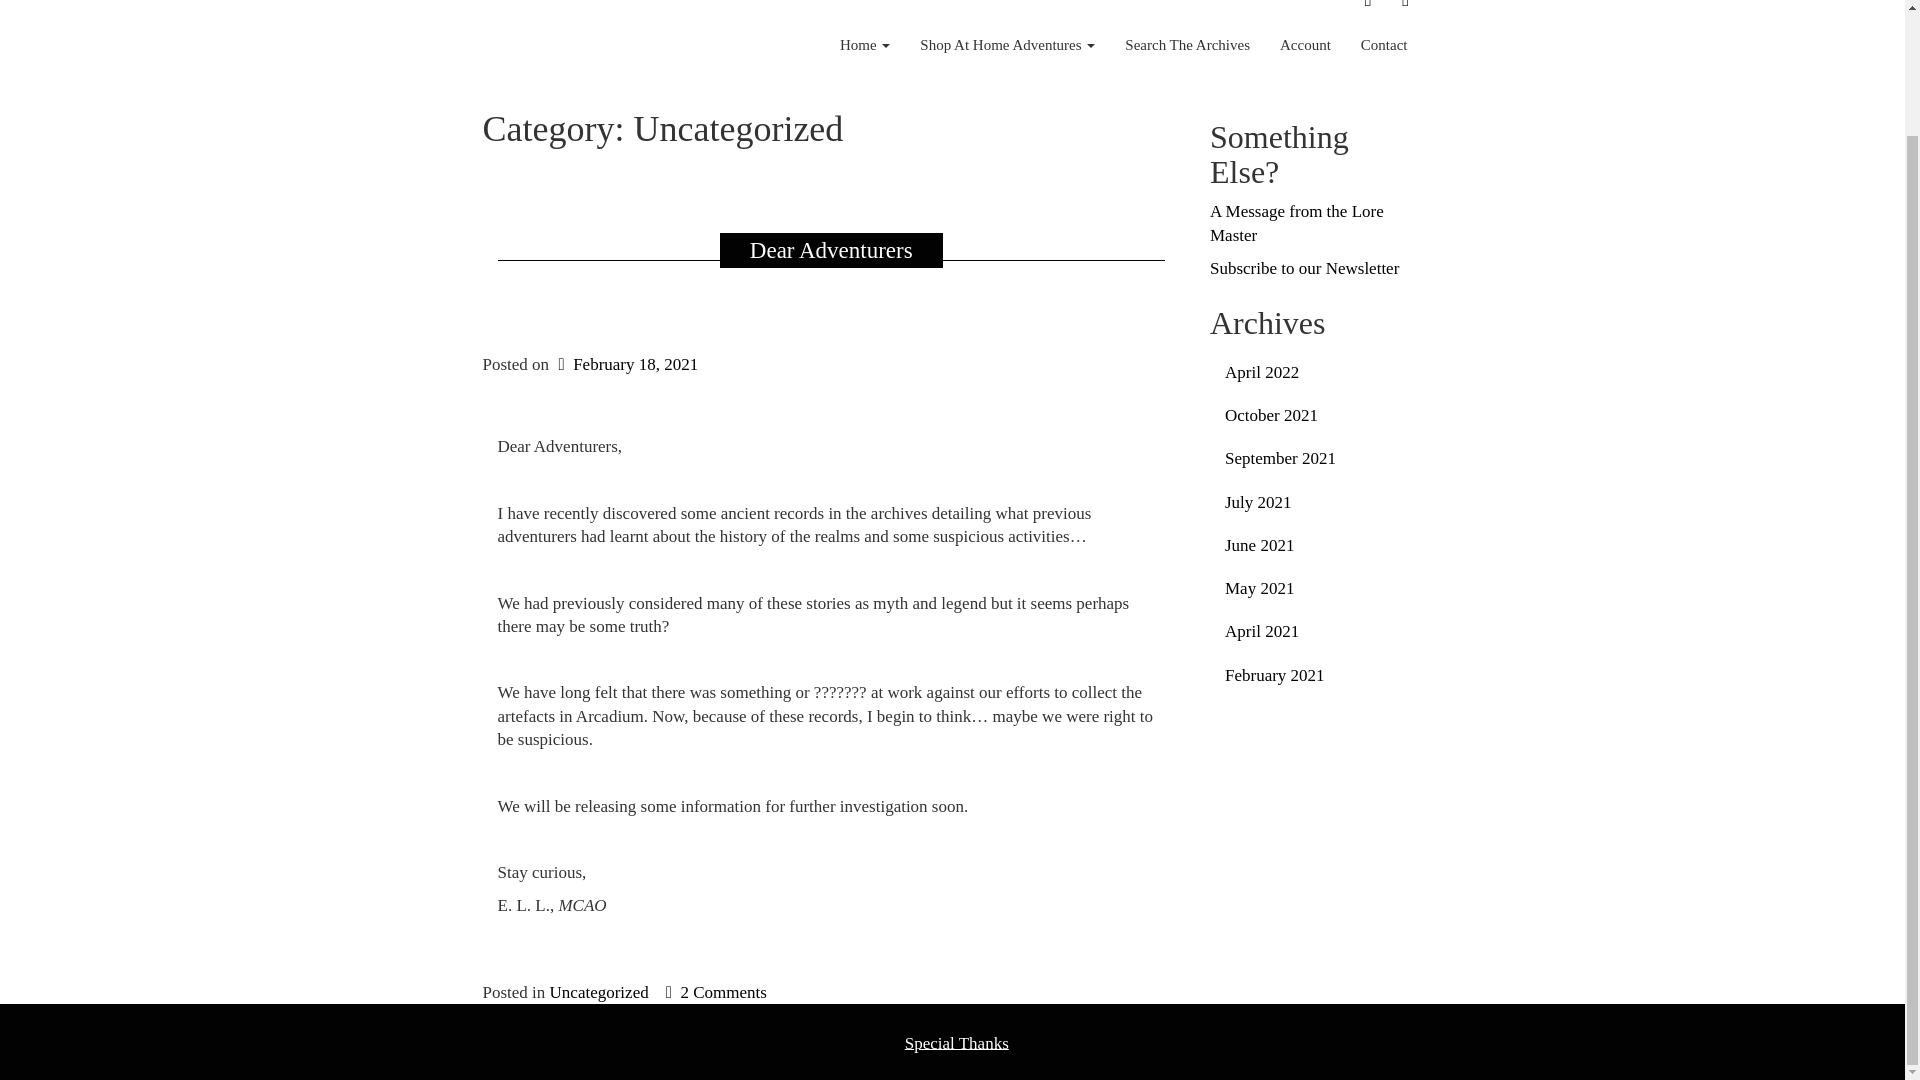  Describe the element at coordinates (1316, 588) in the screenshot. I see `May 2021` at that location.